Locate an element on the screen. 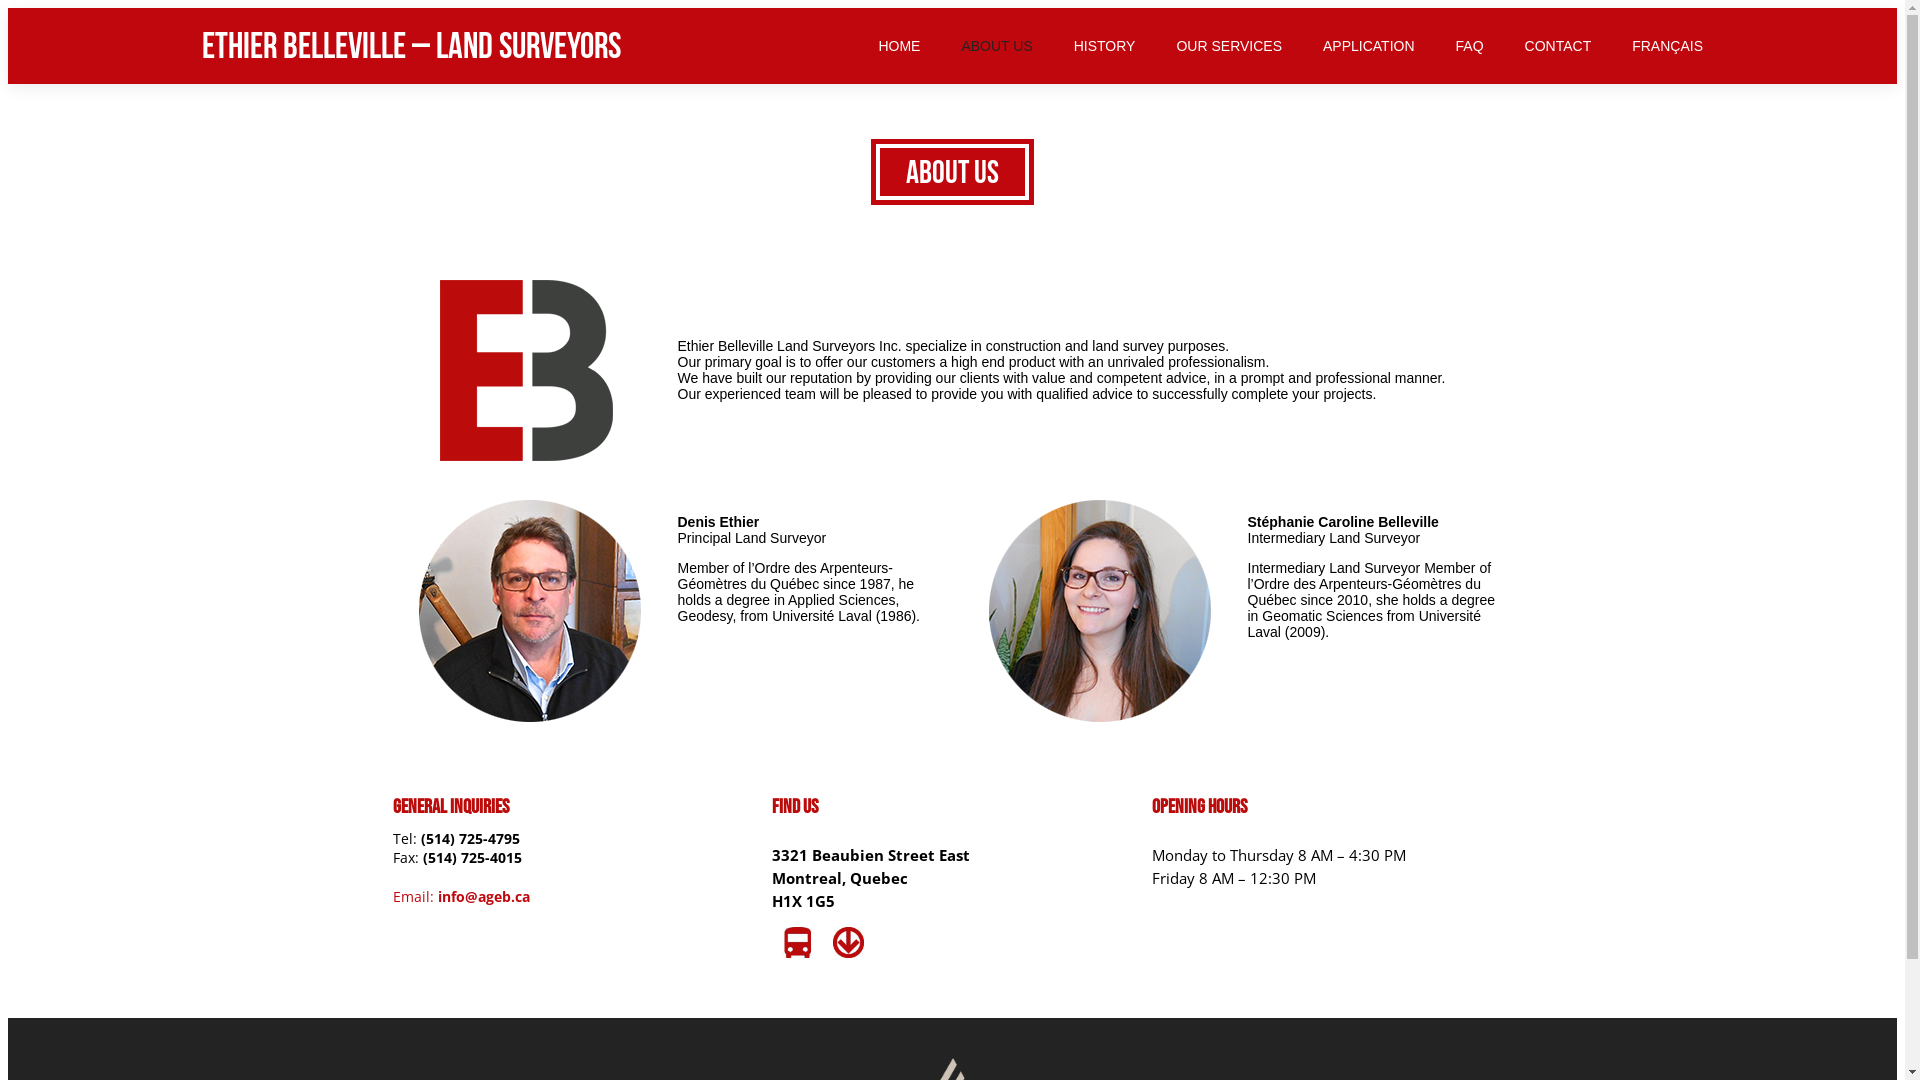  HOME is located at coordinates (899, 46).